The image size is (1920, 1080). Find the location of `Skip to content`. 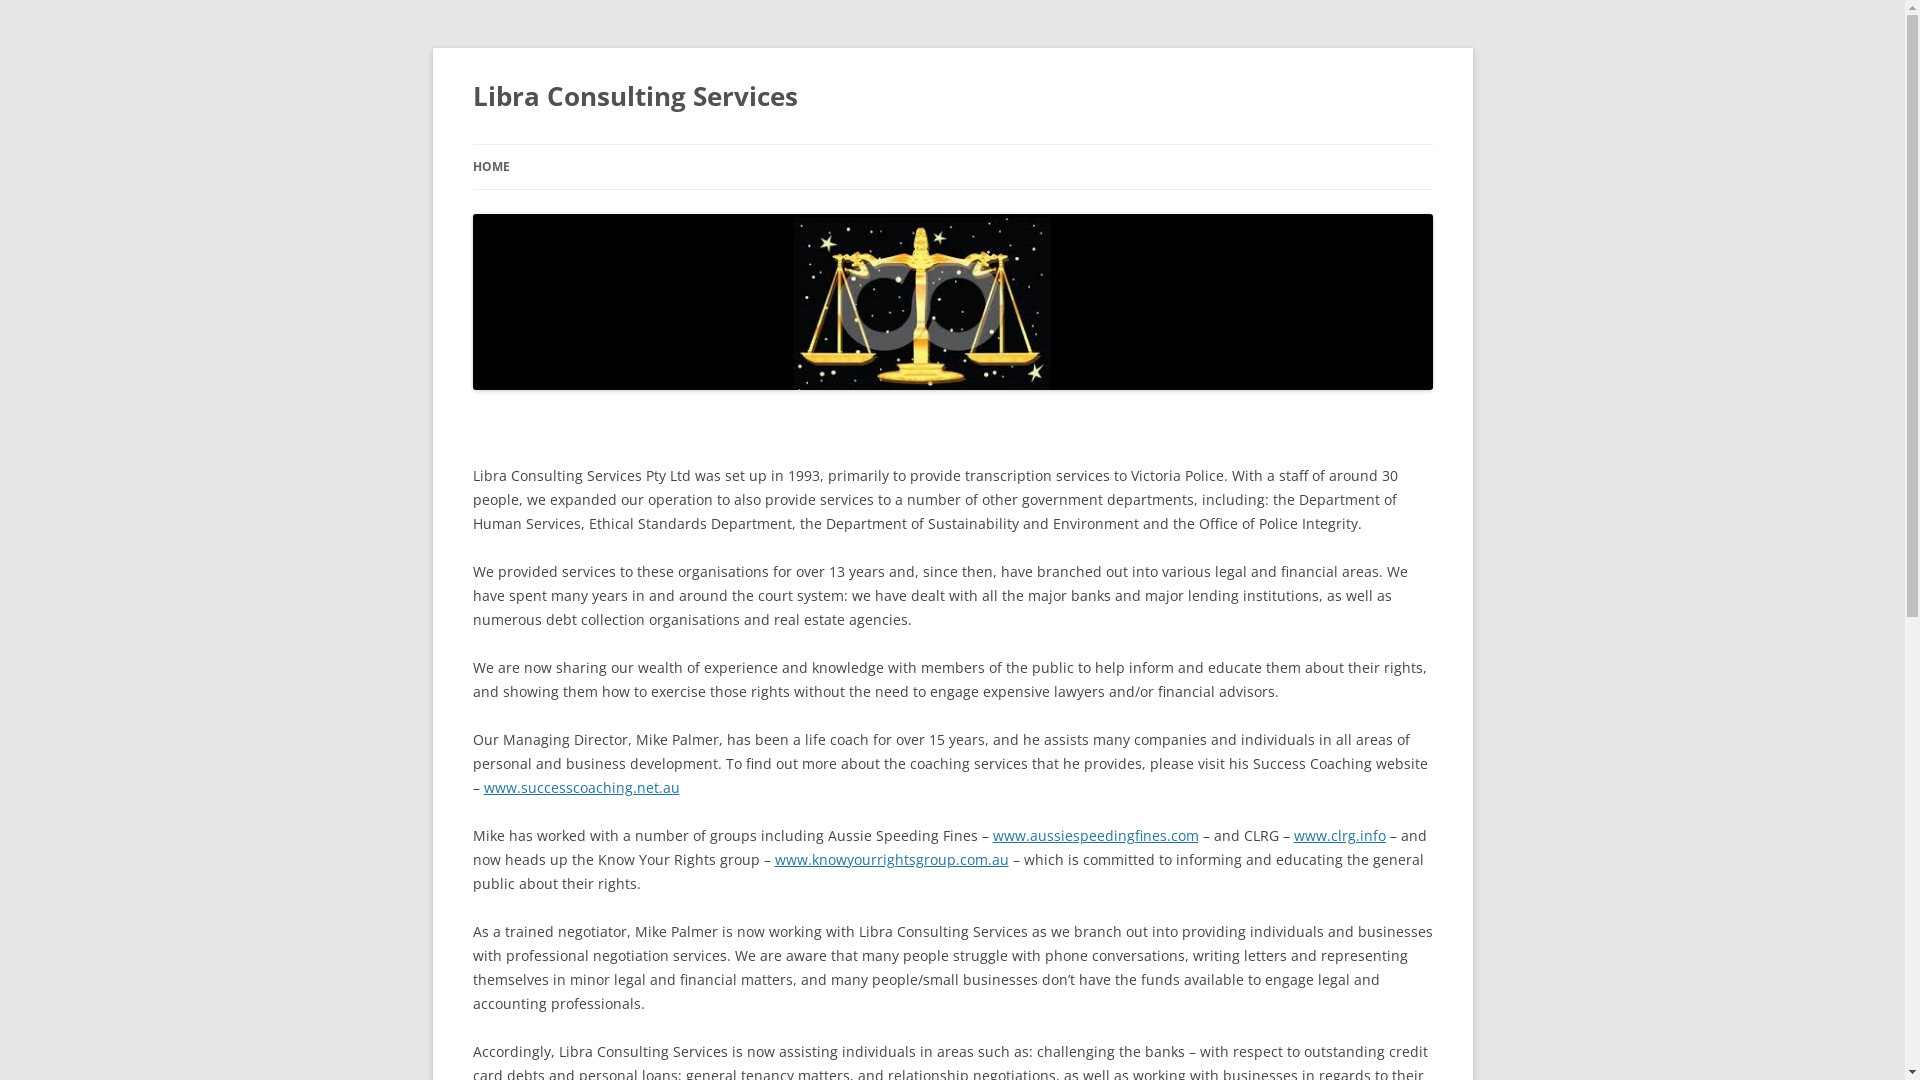

Skip to content is located at coordinates (952, 144).